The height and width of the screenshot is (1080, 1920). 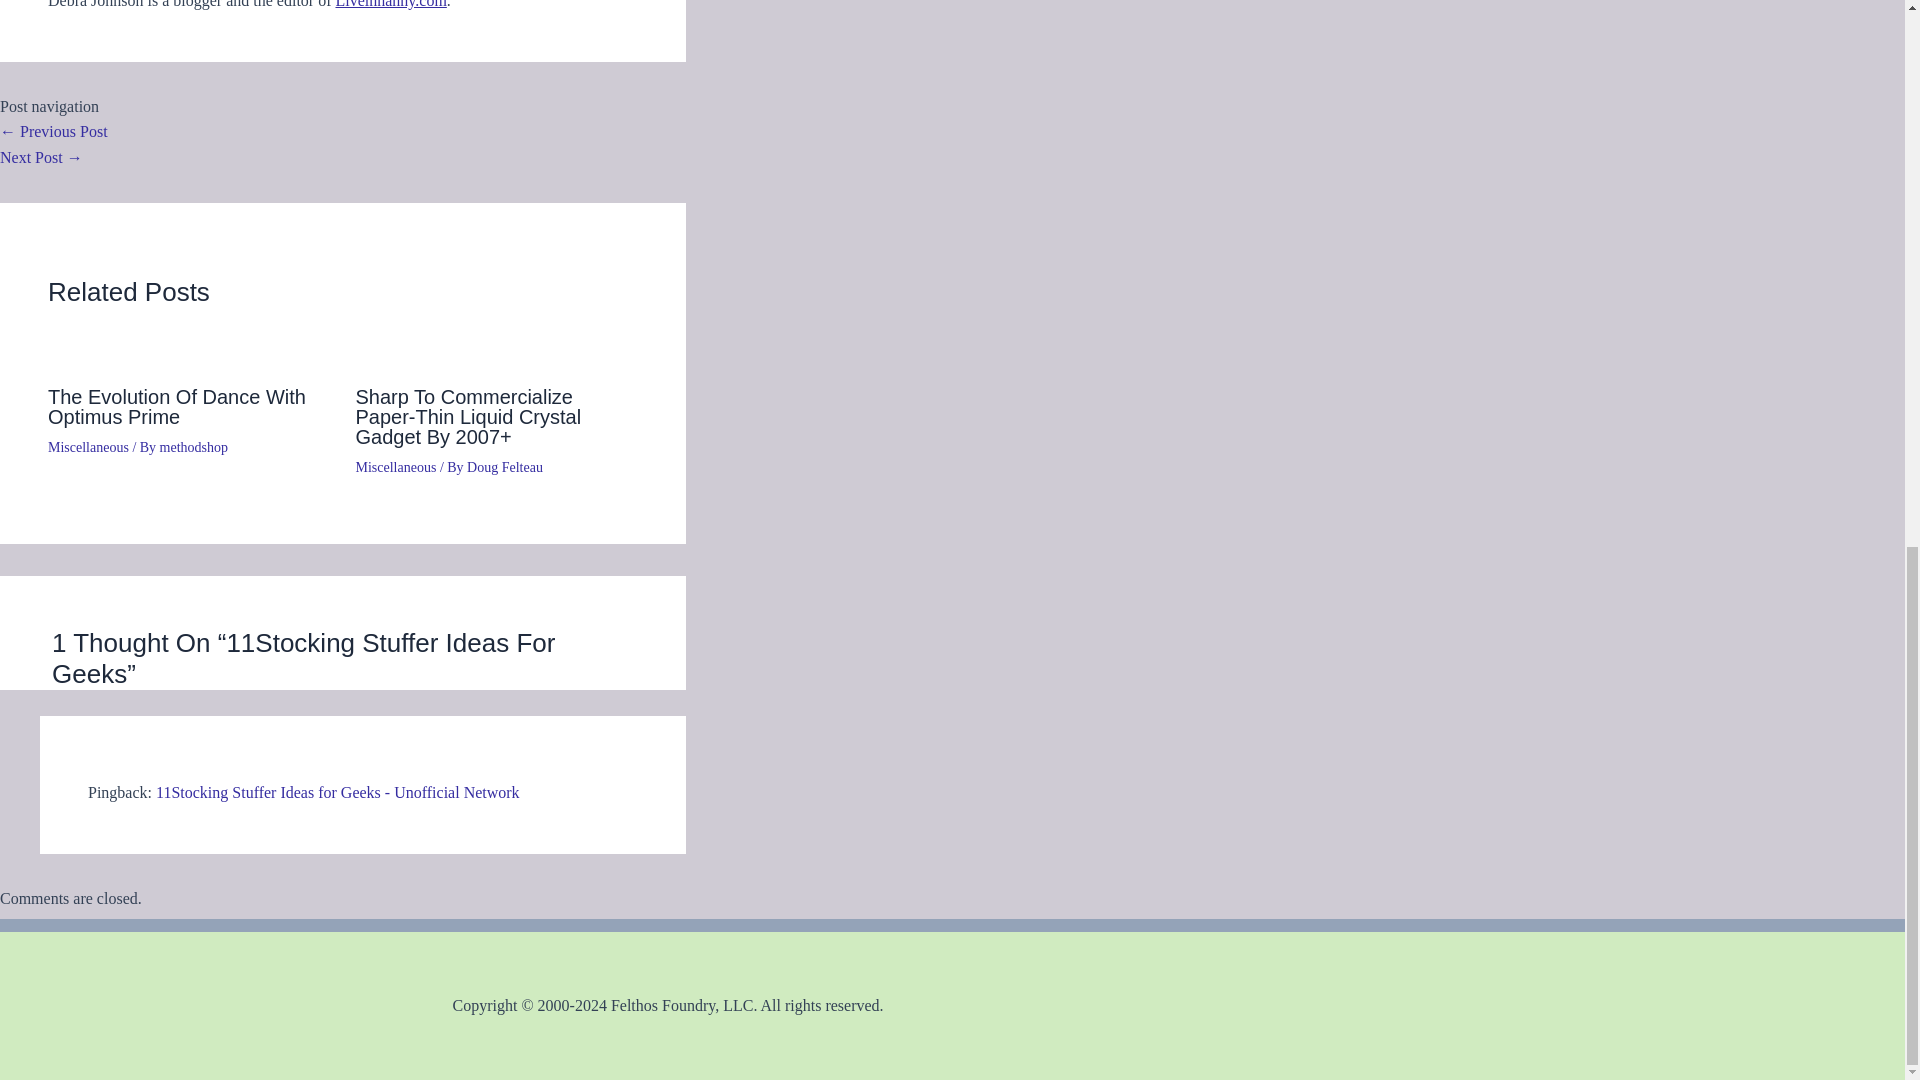 I want to click on View all posts by methodshop, so click(x=194, y=446).